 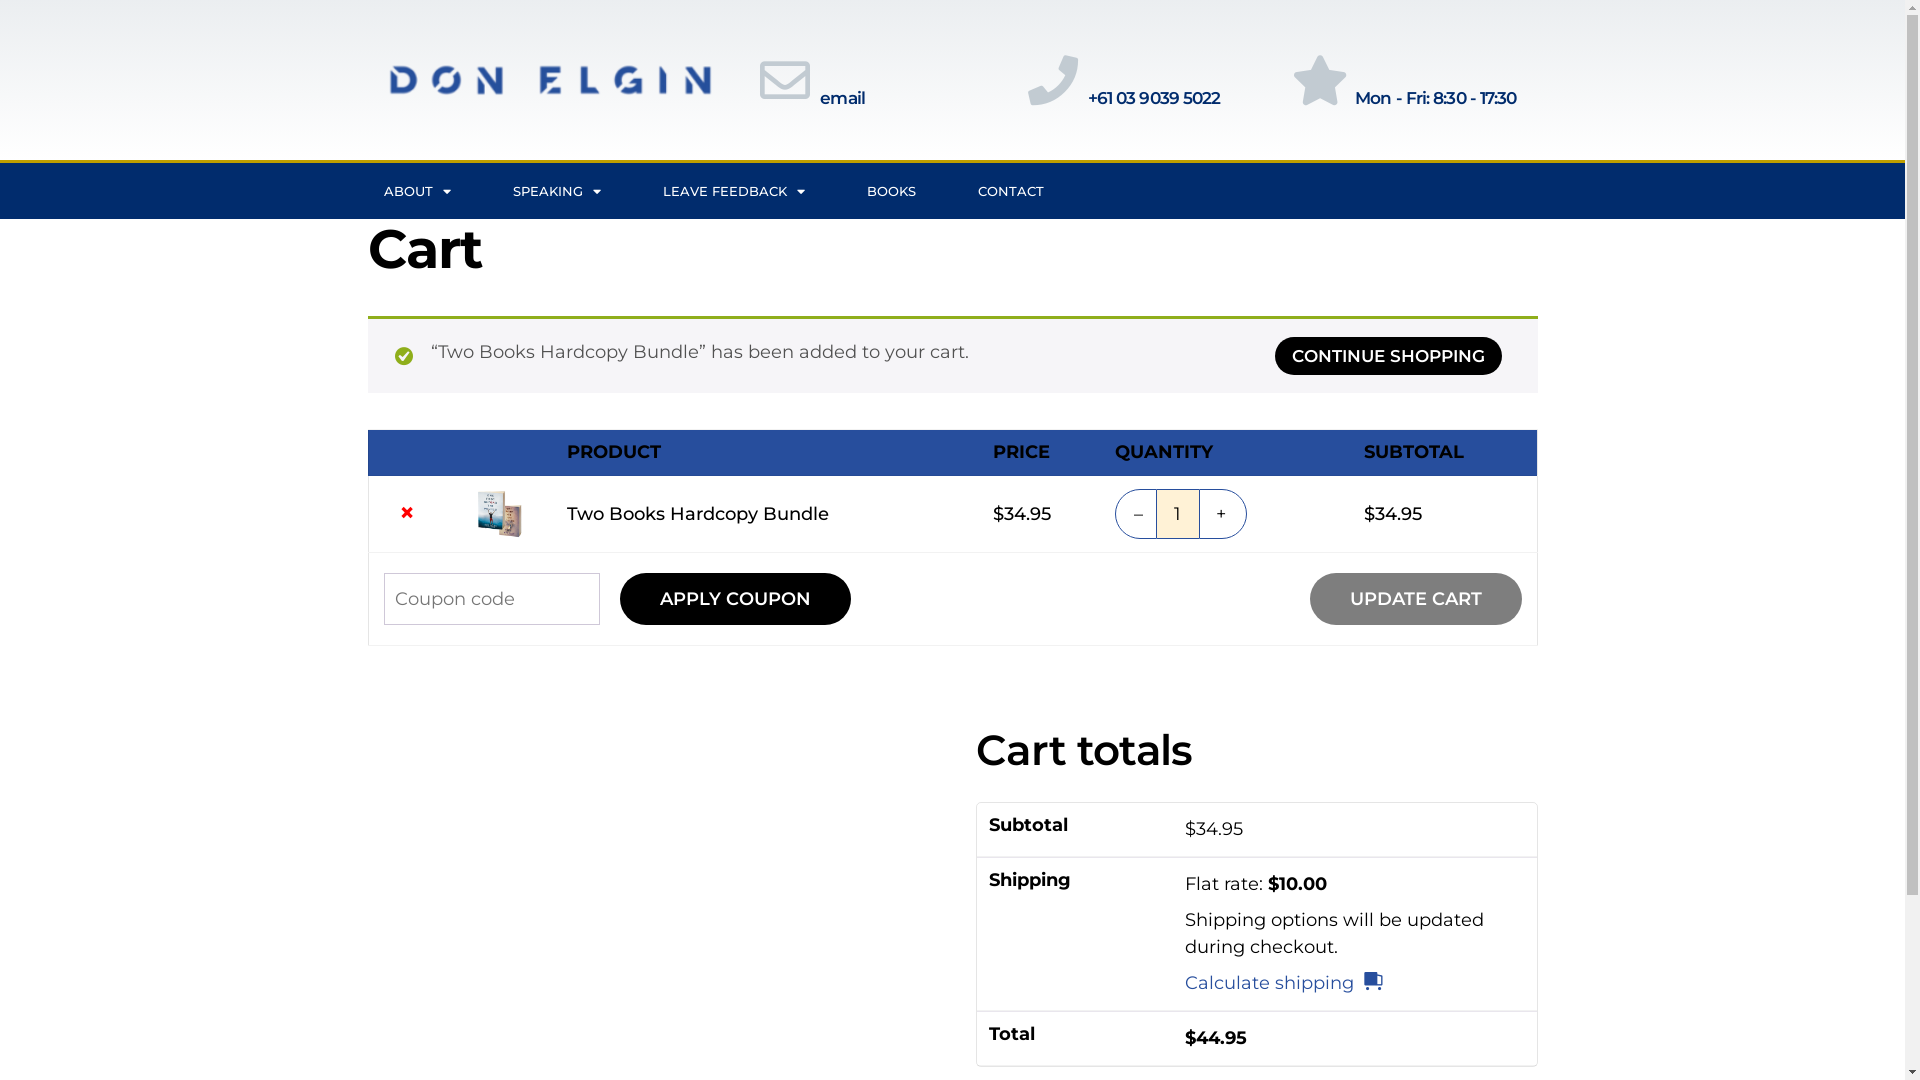 What do you see at coordinates (551, 80) in the screenshot?
I see `Don Elgin logo for website clear` at bounding box center [551, 80].